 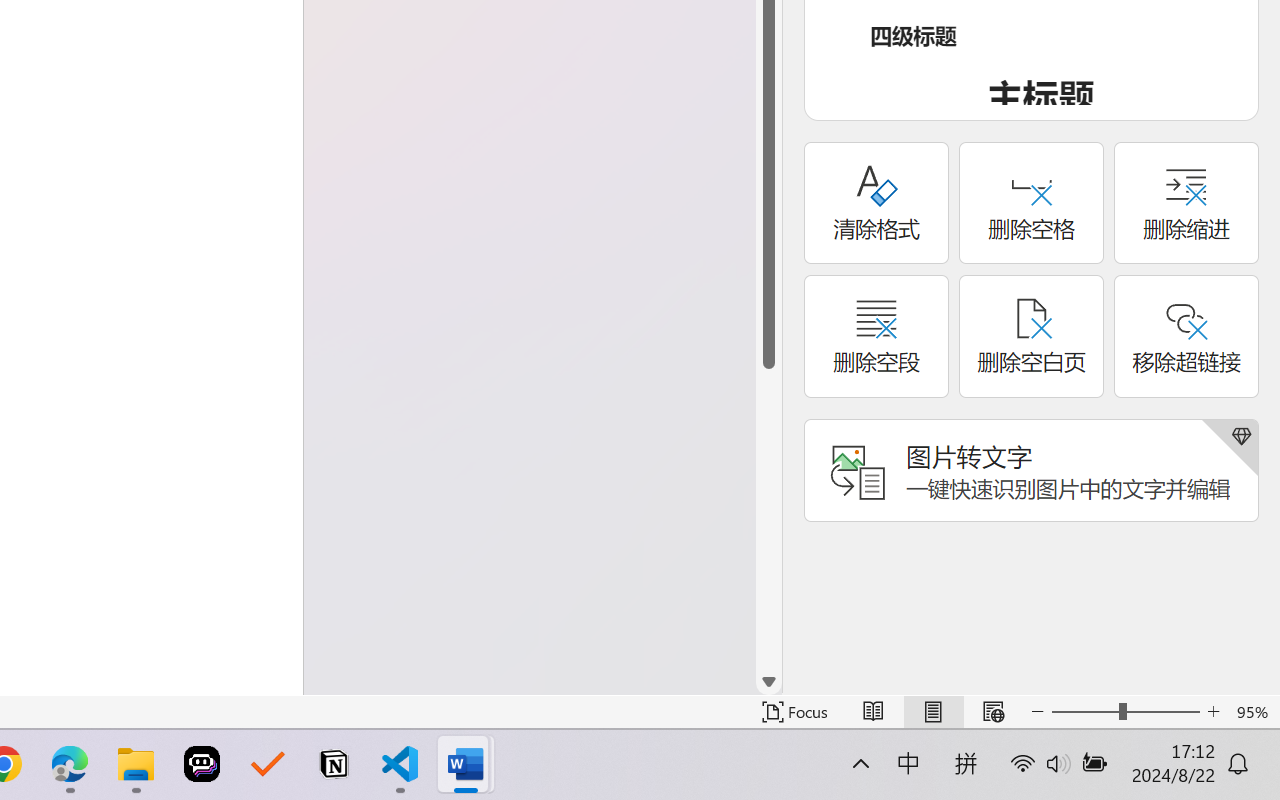 I want to click on Page down, so click(x=769, y=518).